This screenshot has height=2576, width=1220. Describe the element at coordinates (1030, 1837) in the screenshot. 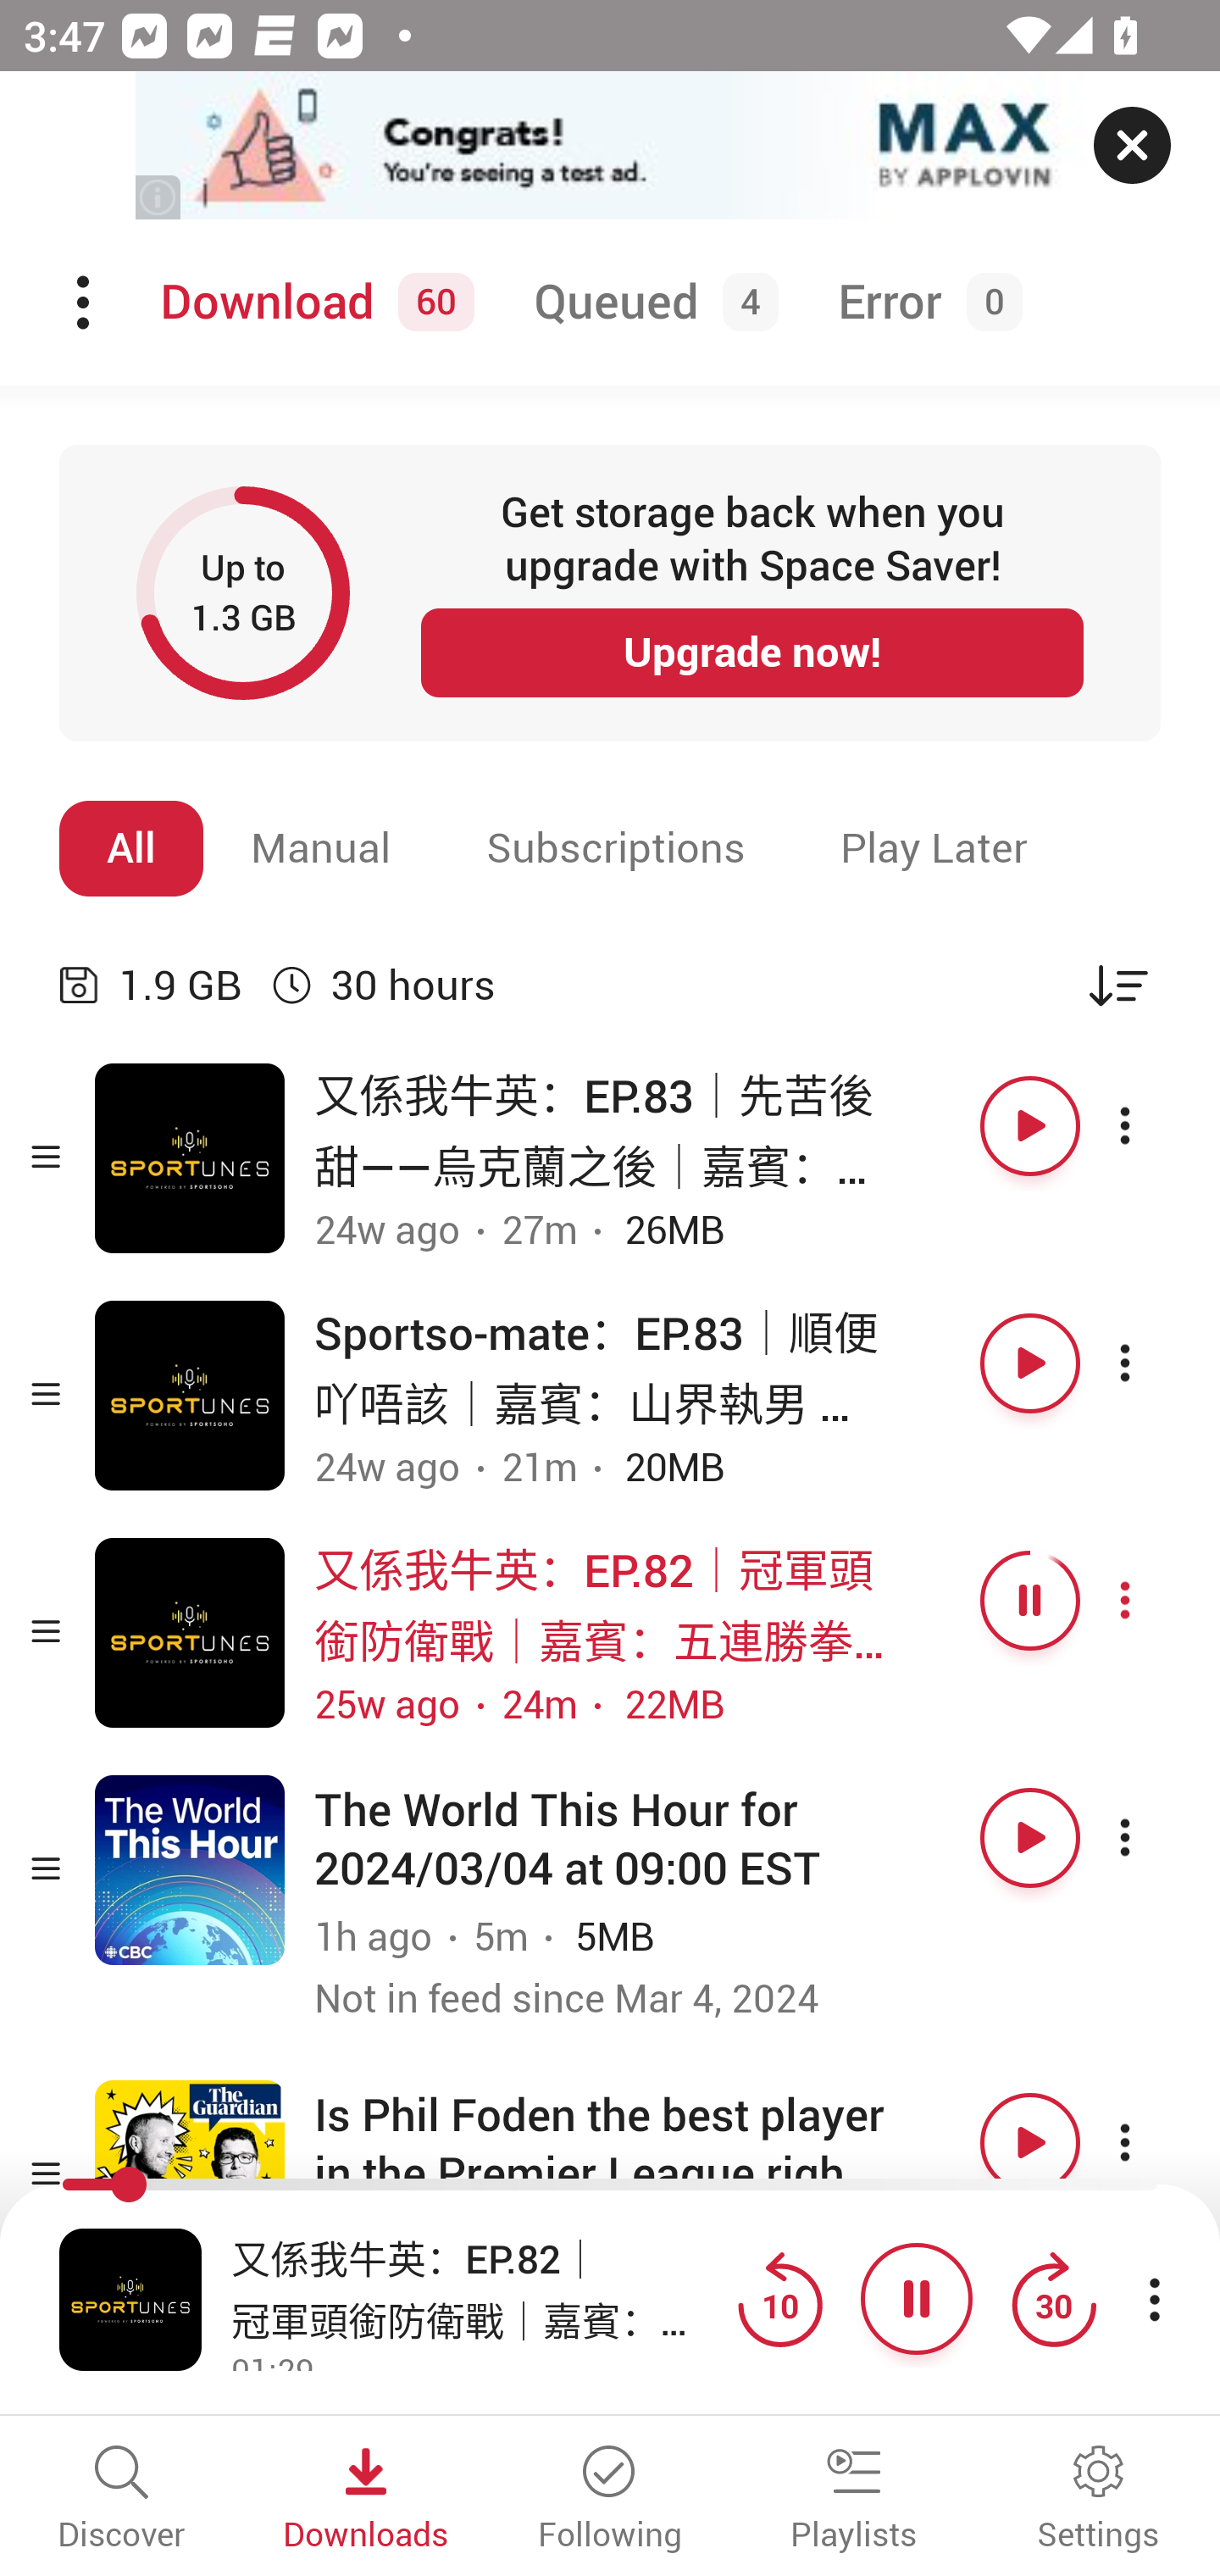

I see `Play button` at that location.